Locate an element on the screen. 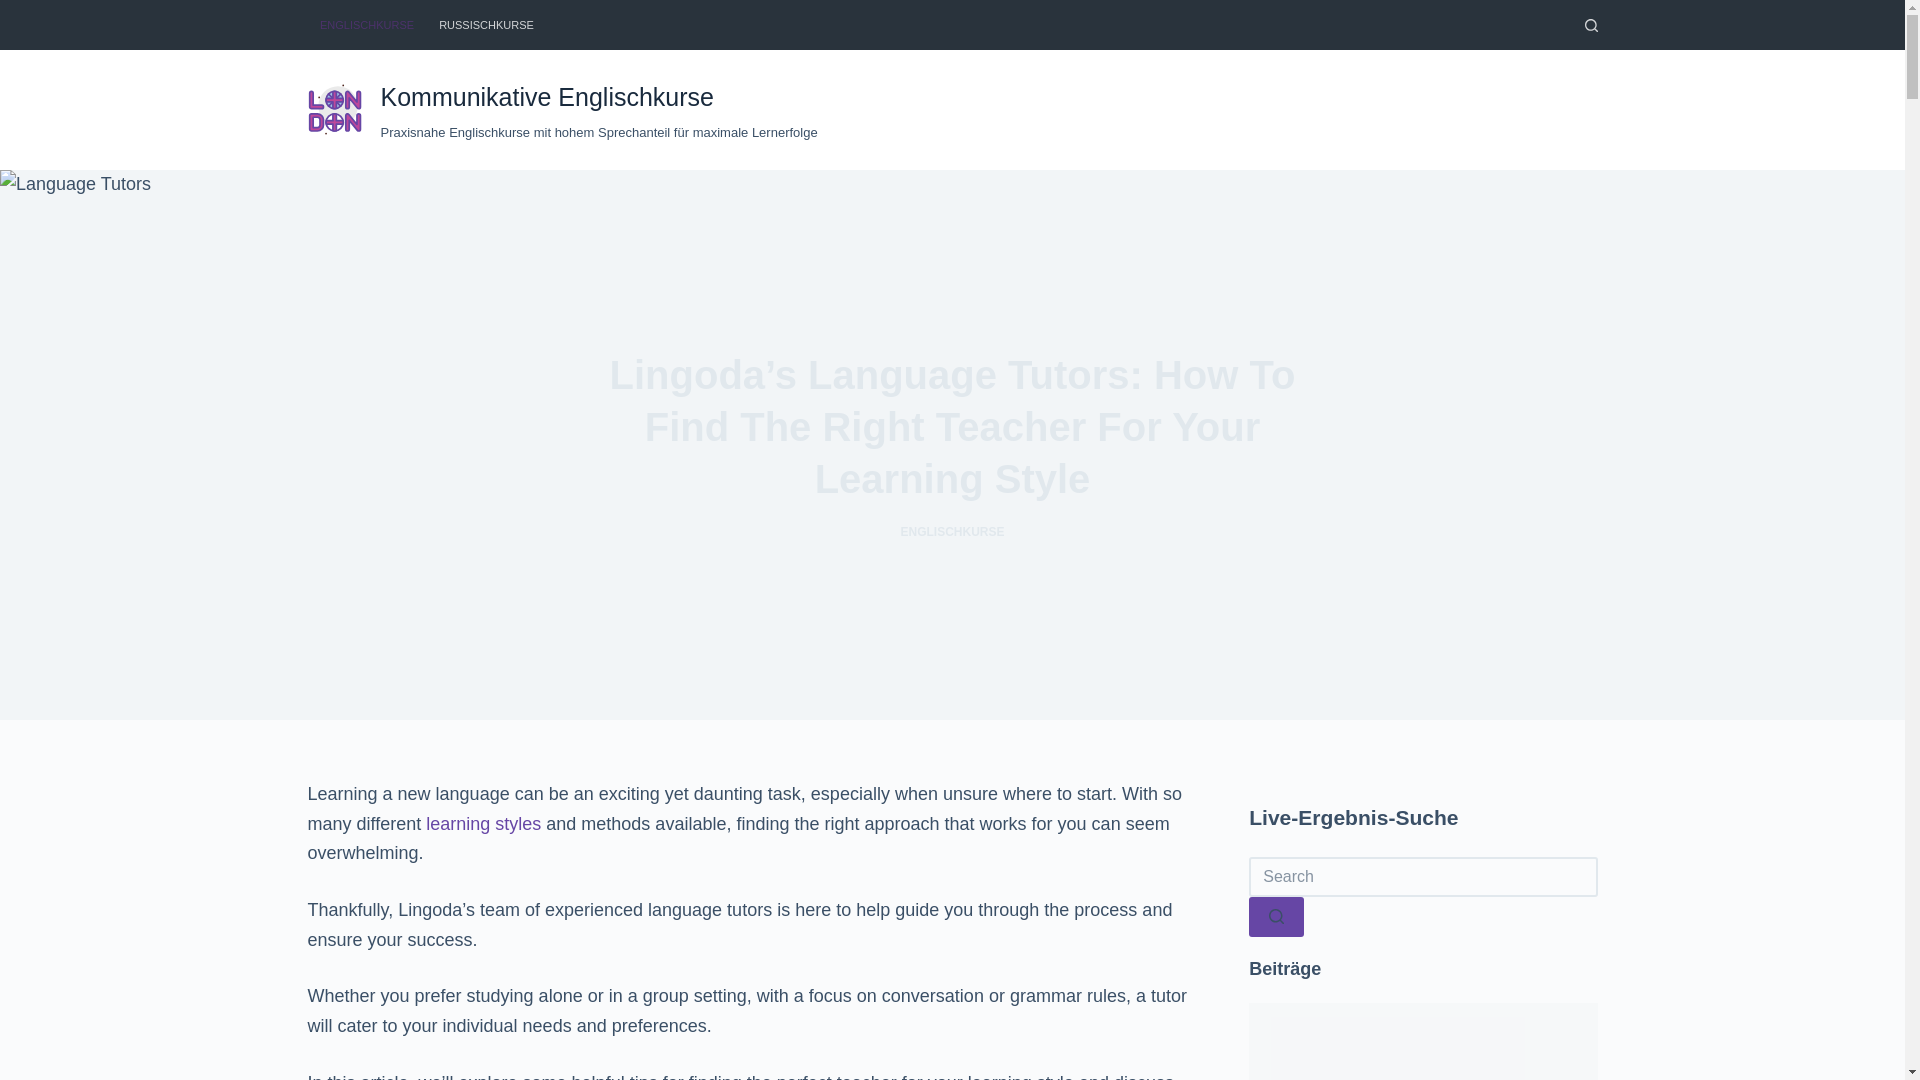  Skip to content is located at coordinates (20, 10).